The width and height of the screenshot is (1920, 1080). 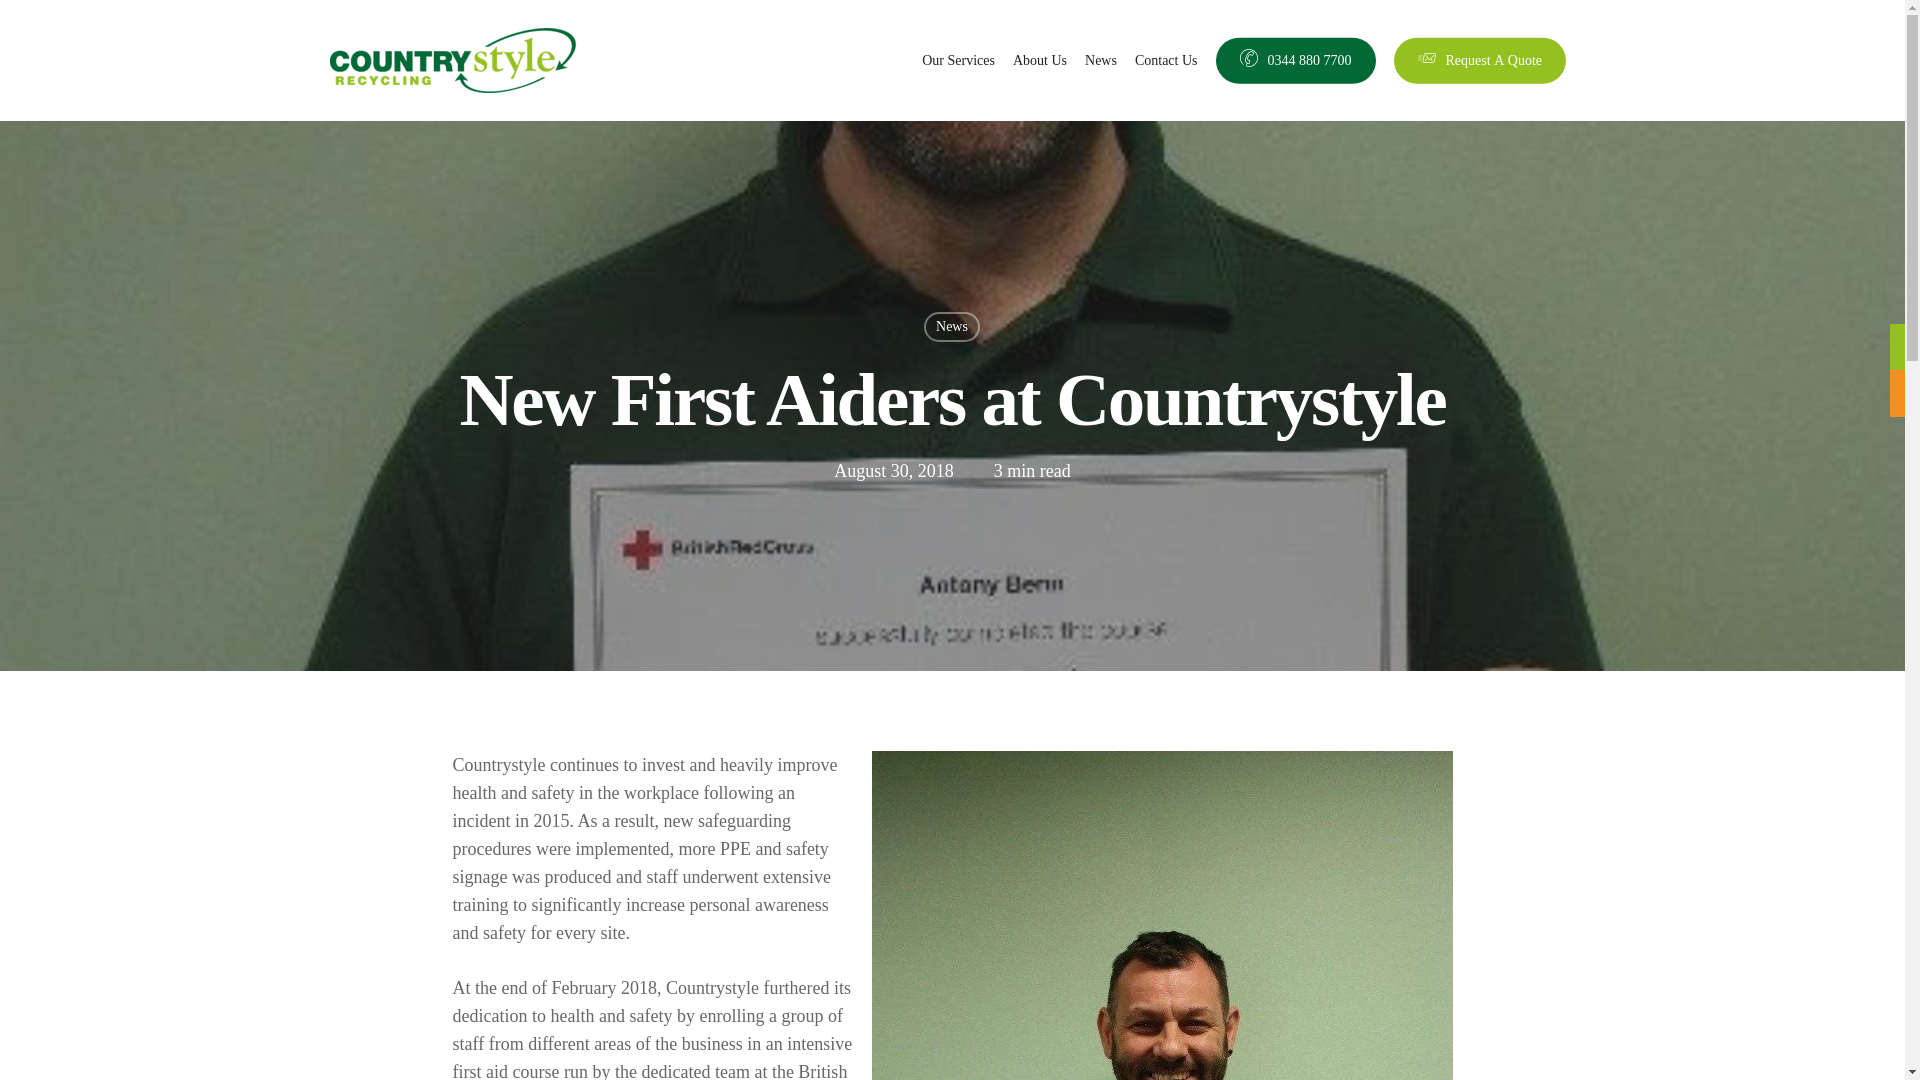 I want to click on 0344 880 7700, so click(x=1296, y=60).